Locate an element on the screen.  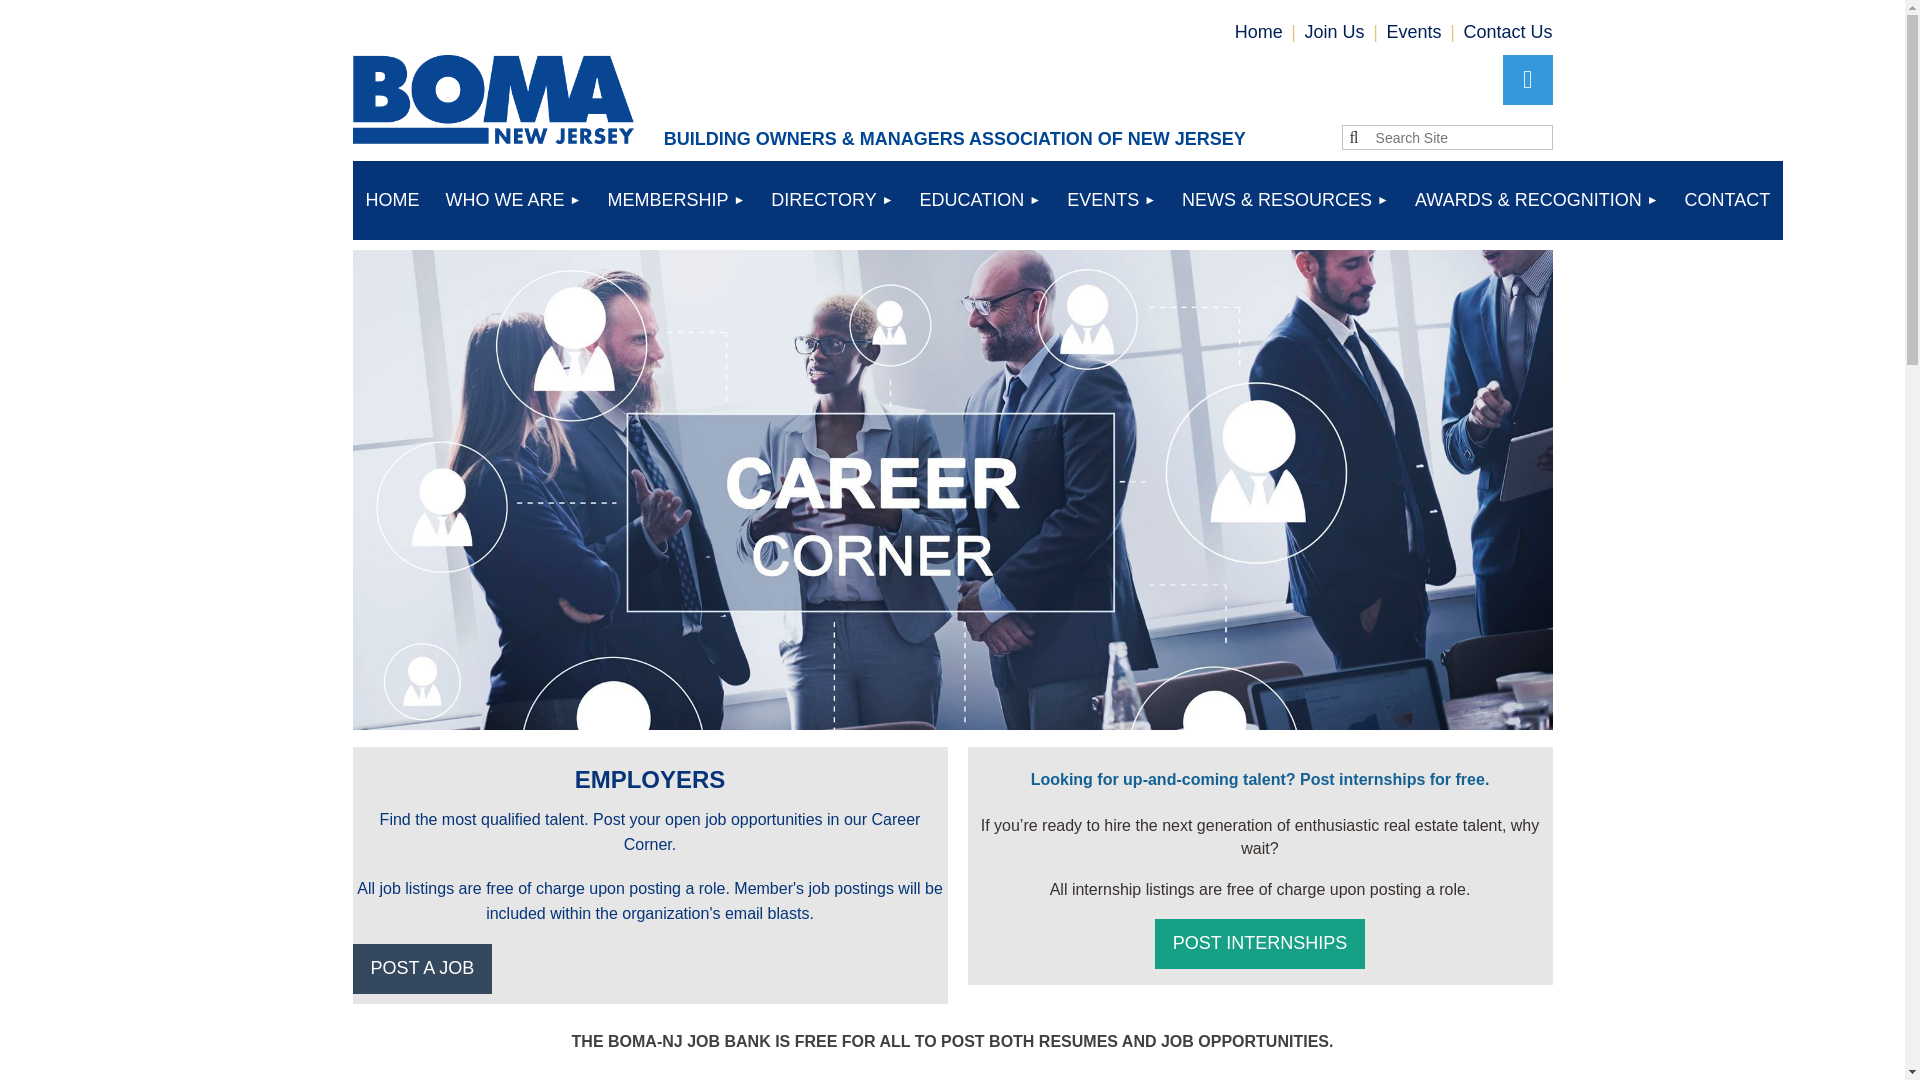
Home is located at coordinates (1258, 32).